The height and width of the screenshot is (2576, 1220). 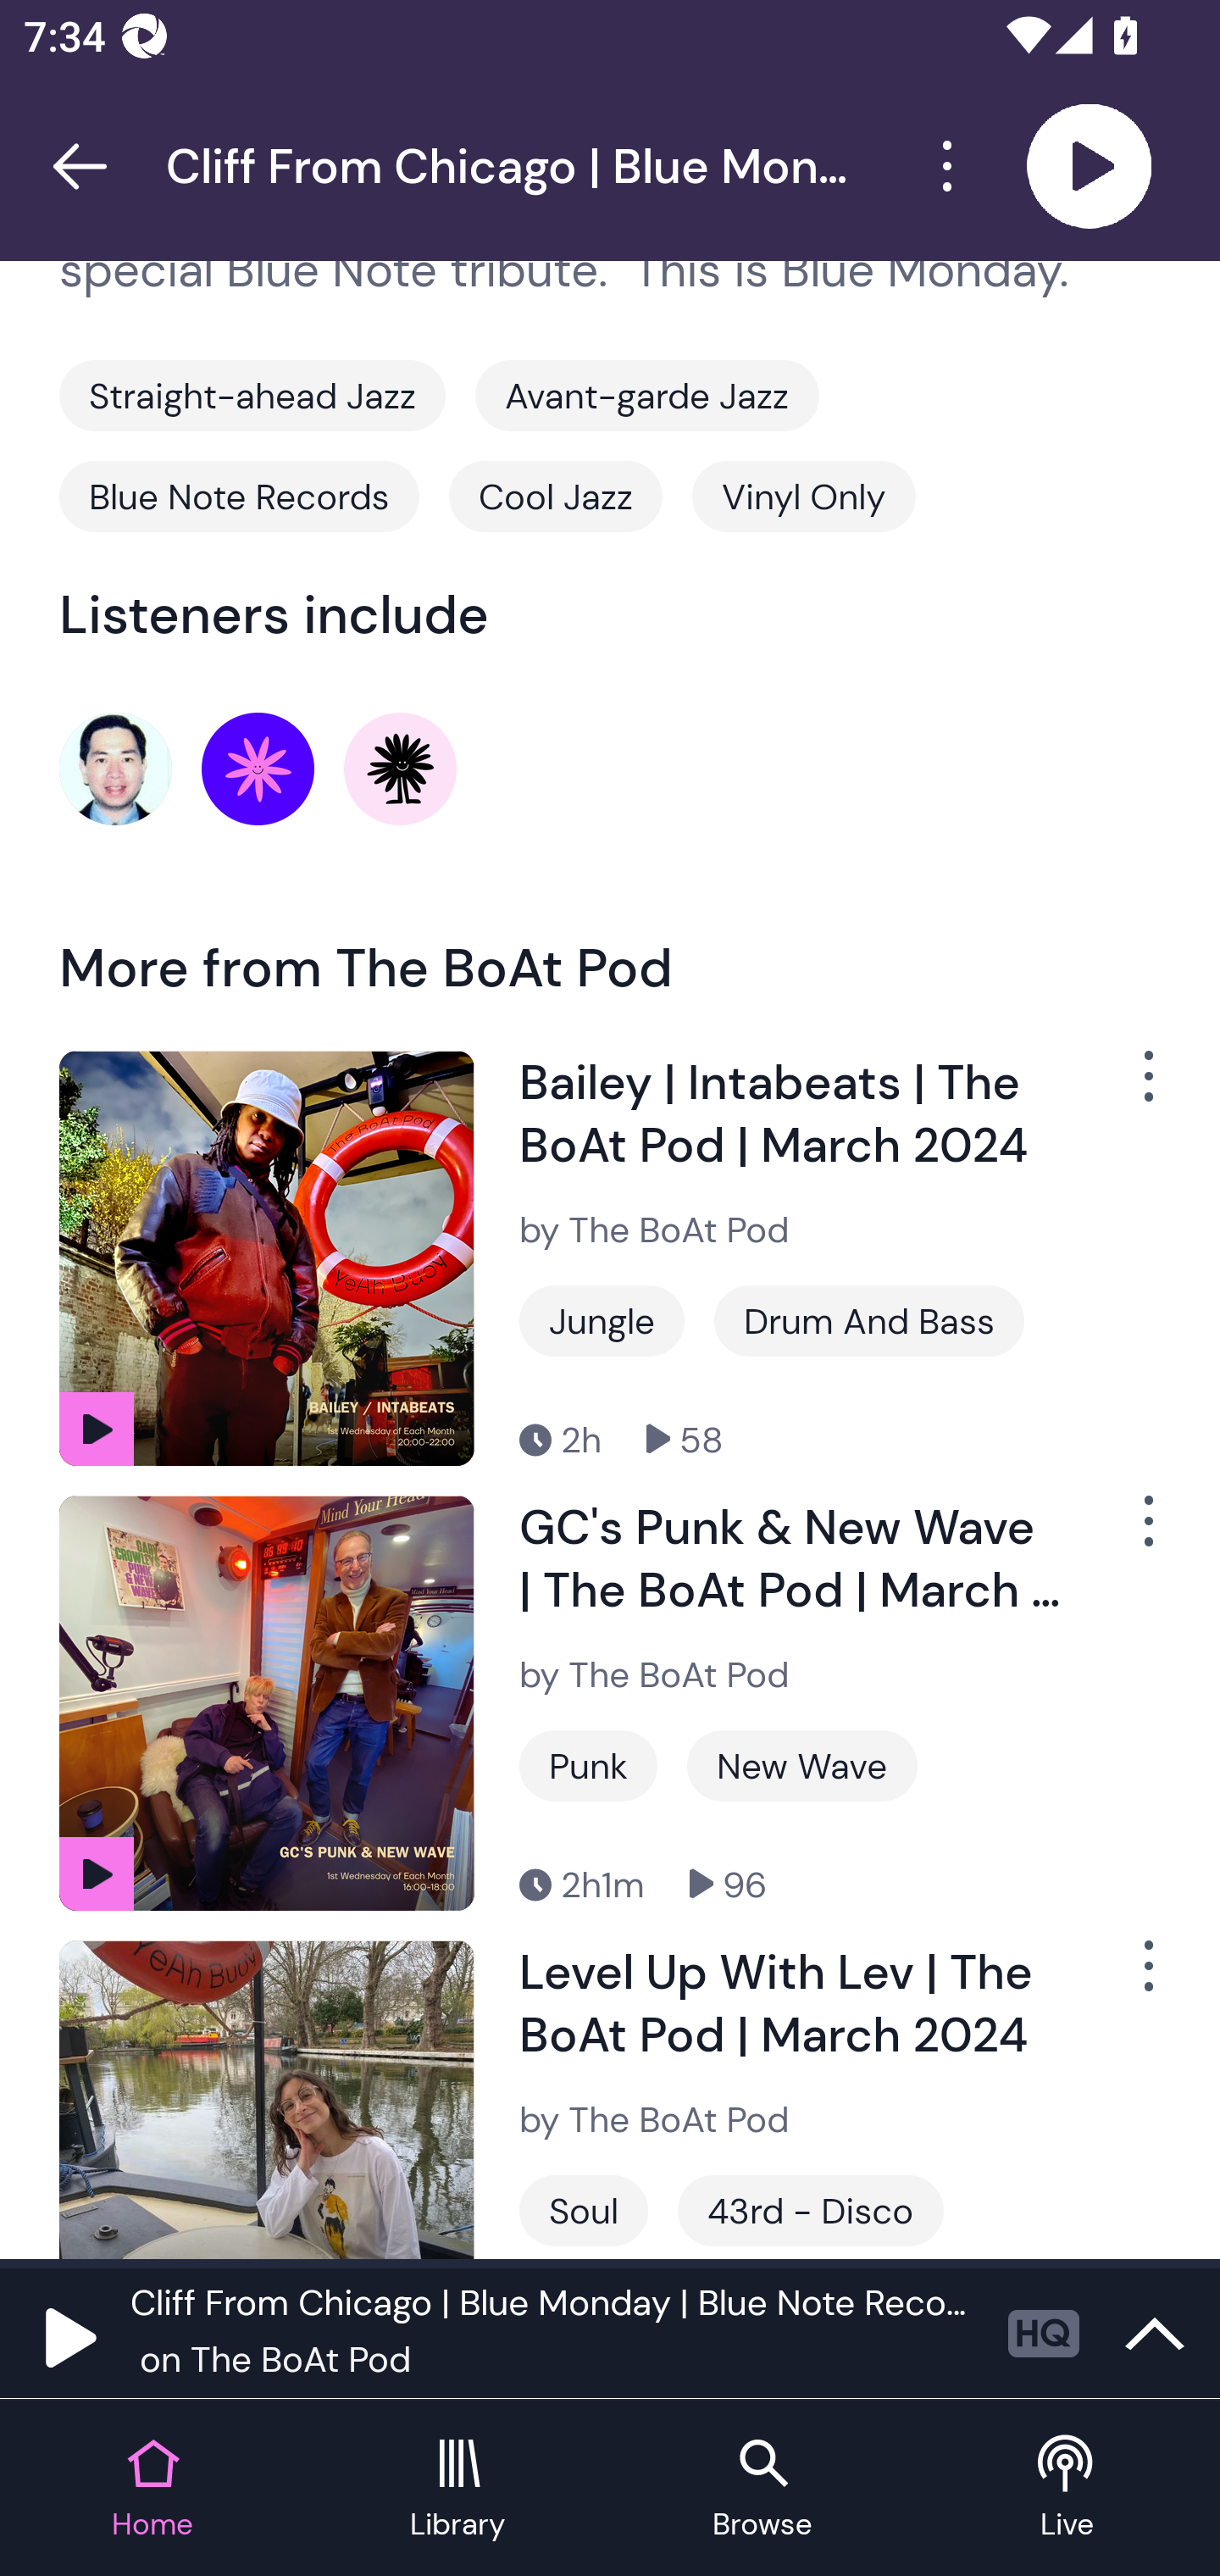 I want to click on 43rd - Disco, so click(x=811, y=2210).